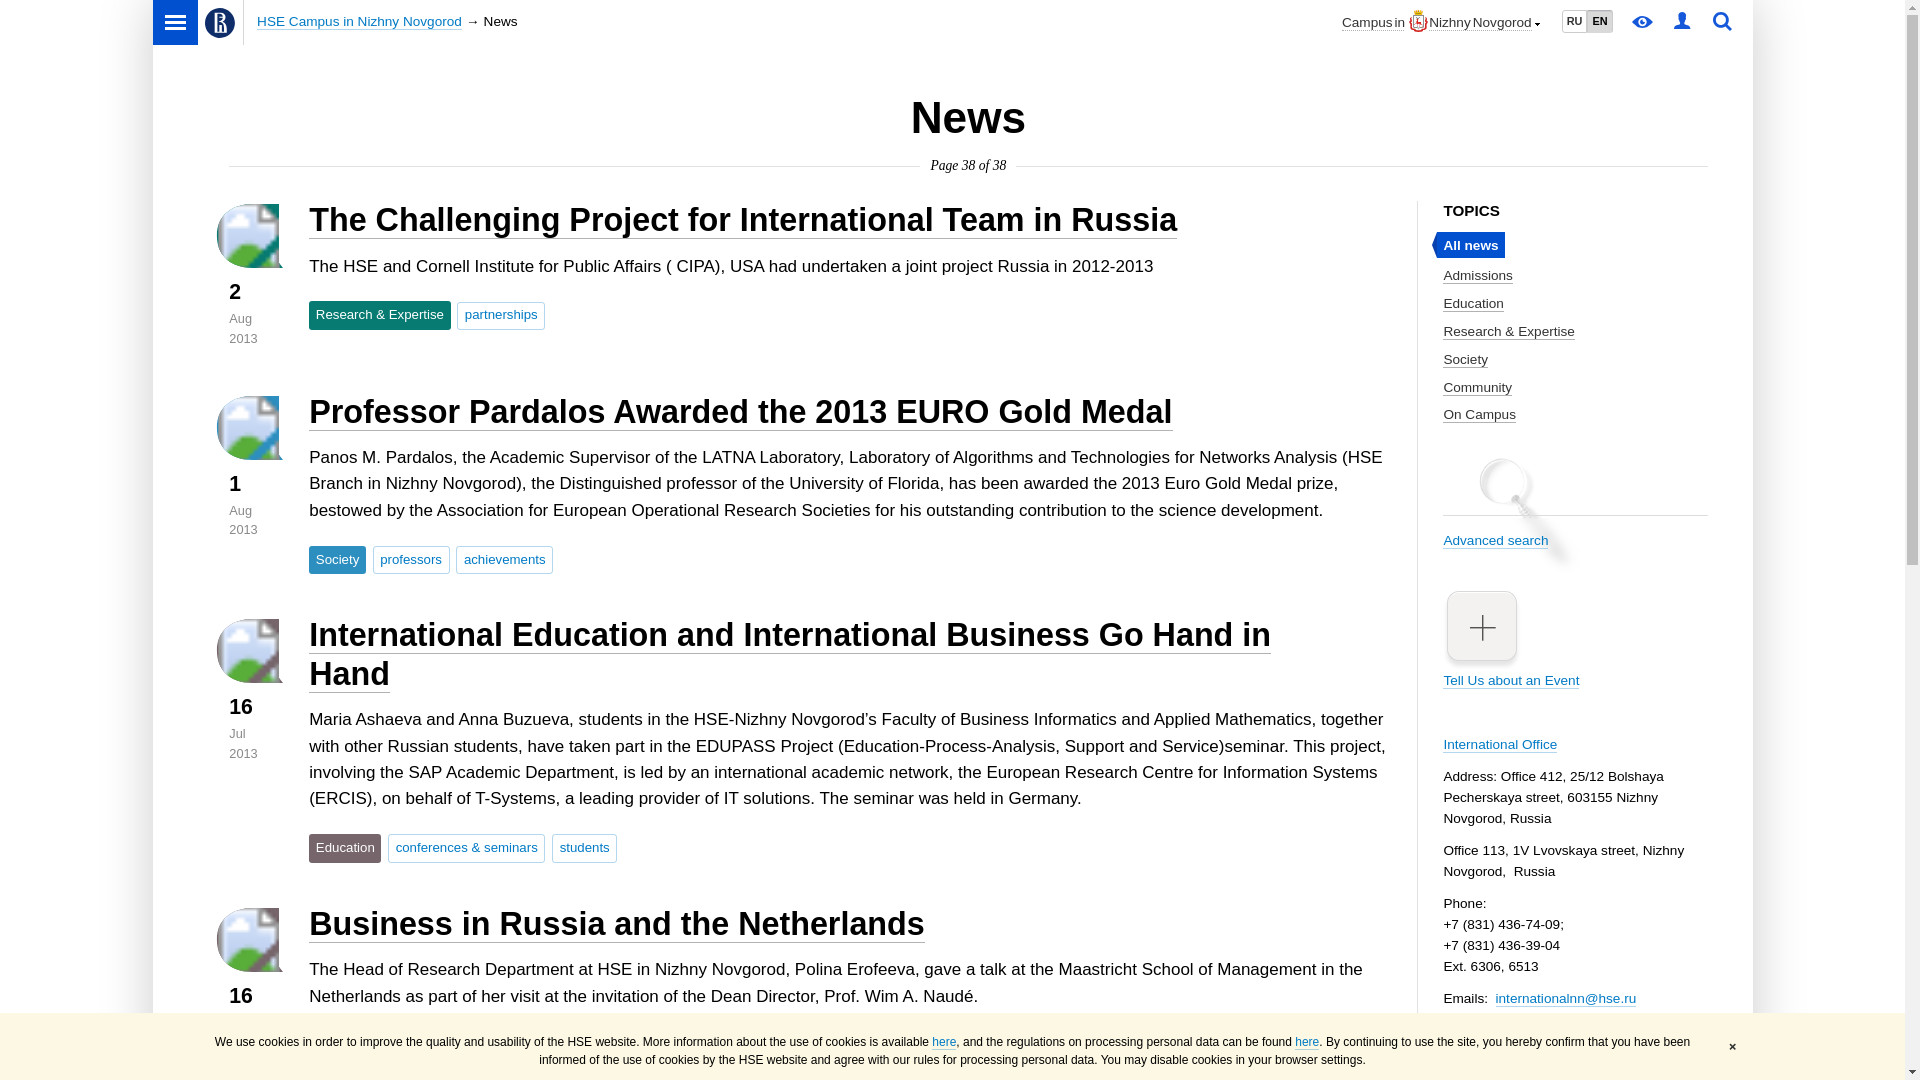 The height and width of the screenshot is (1080, 1920). I want to click on Map of HSE Buildings, so click(1508, 1063).